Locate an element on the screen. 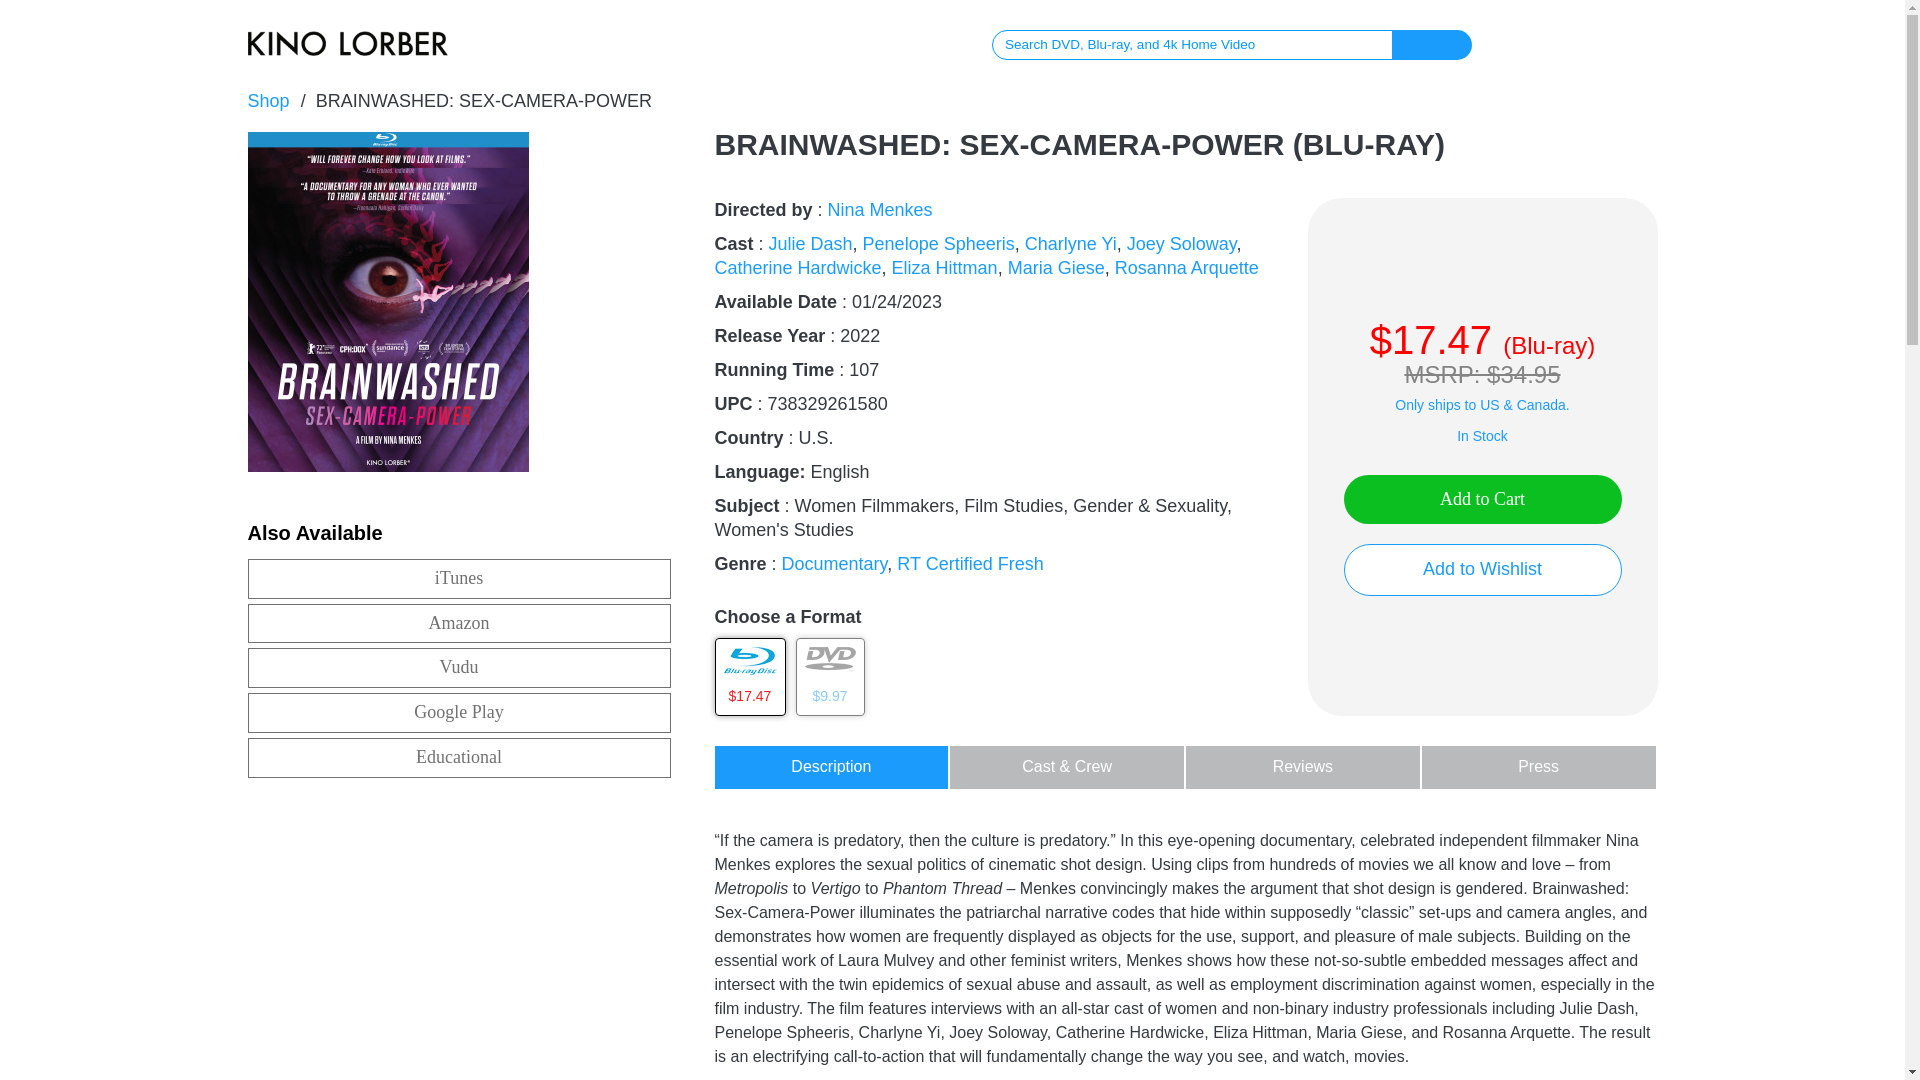 This screenshot has width=1920, height=1080. Documentary is located at coordinates (834, 564).